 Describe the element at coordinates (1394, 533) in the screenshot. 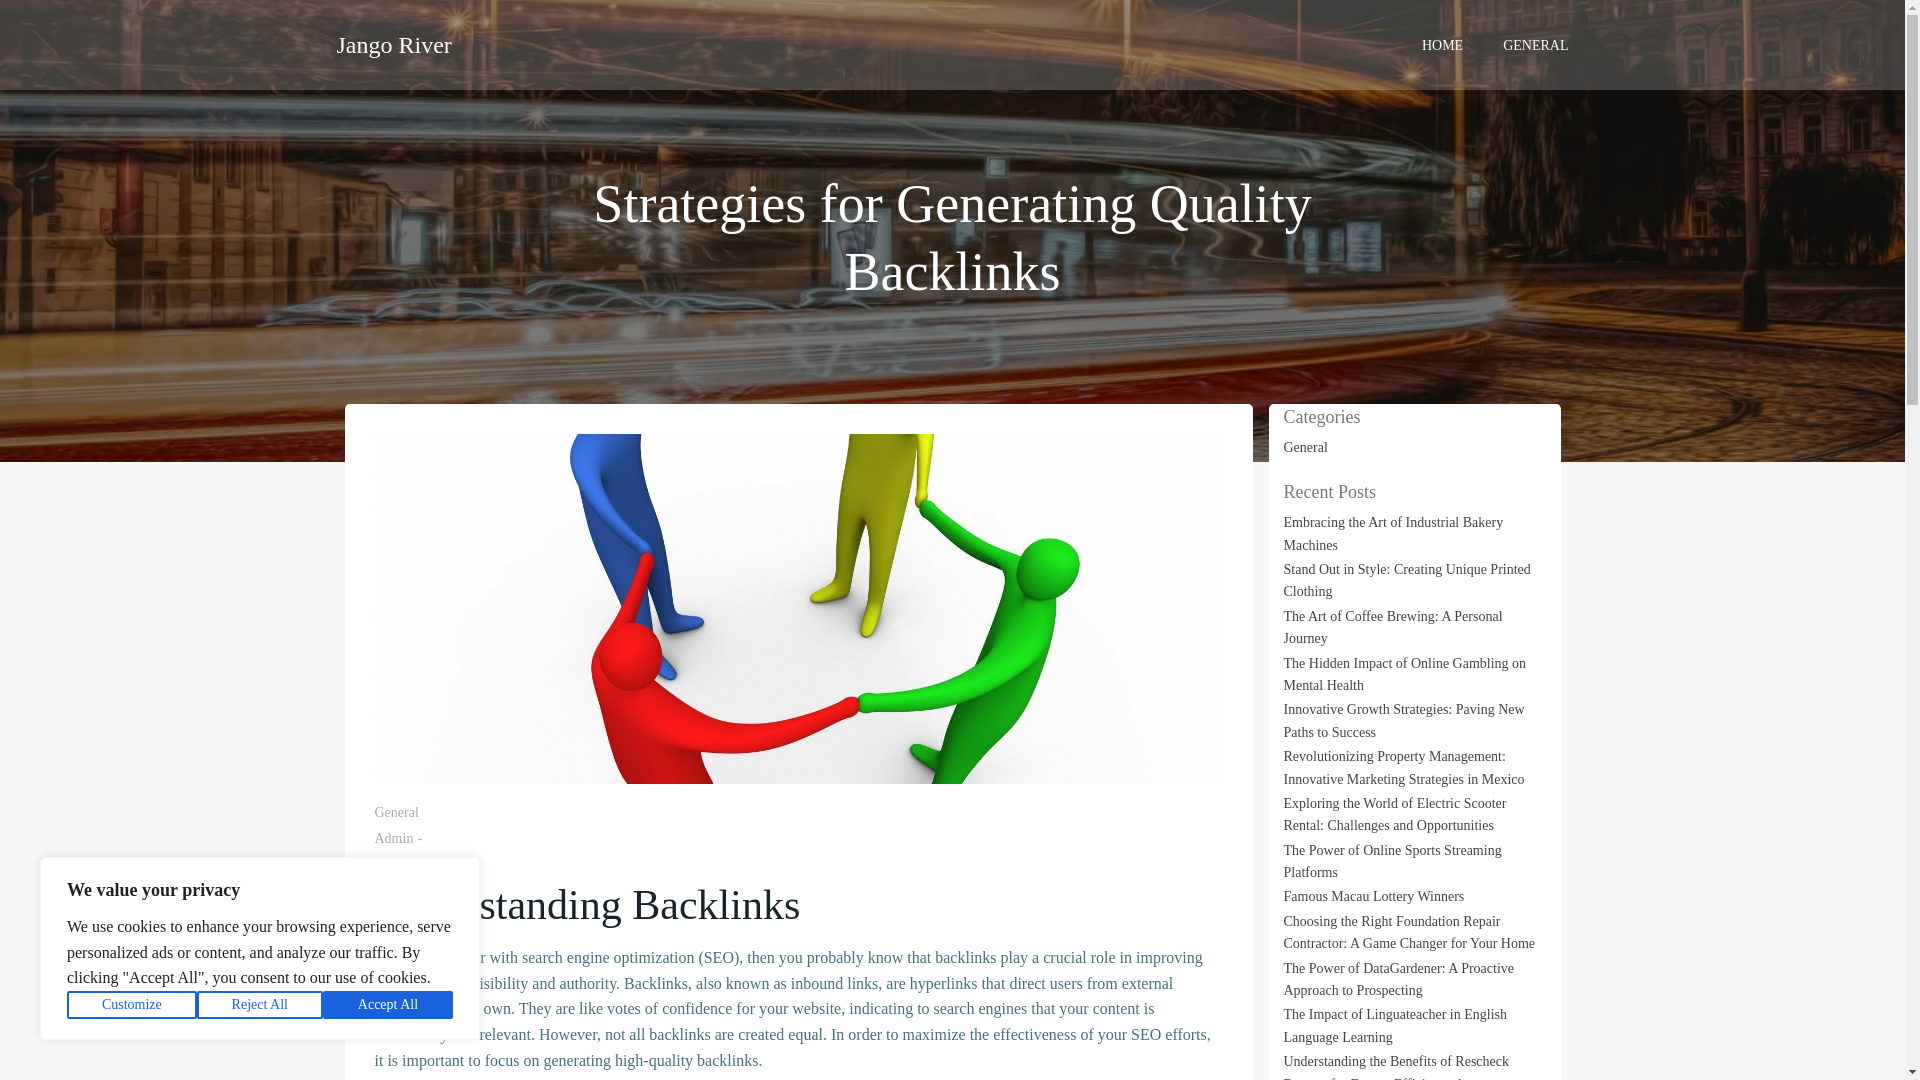

I see `Embracing the Art of Industrial Bakery Machines` at that location.